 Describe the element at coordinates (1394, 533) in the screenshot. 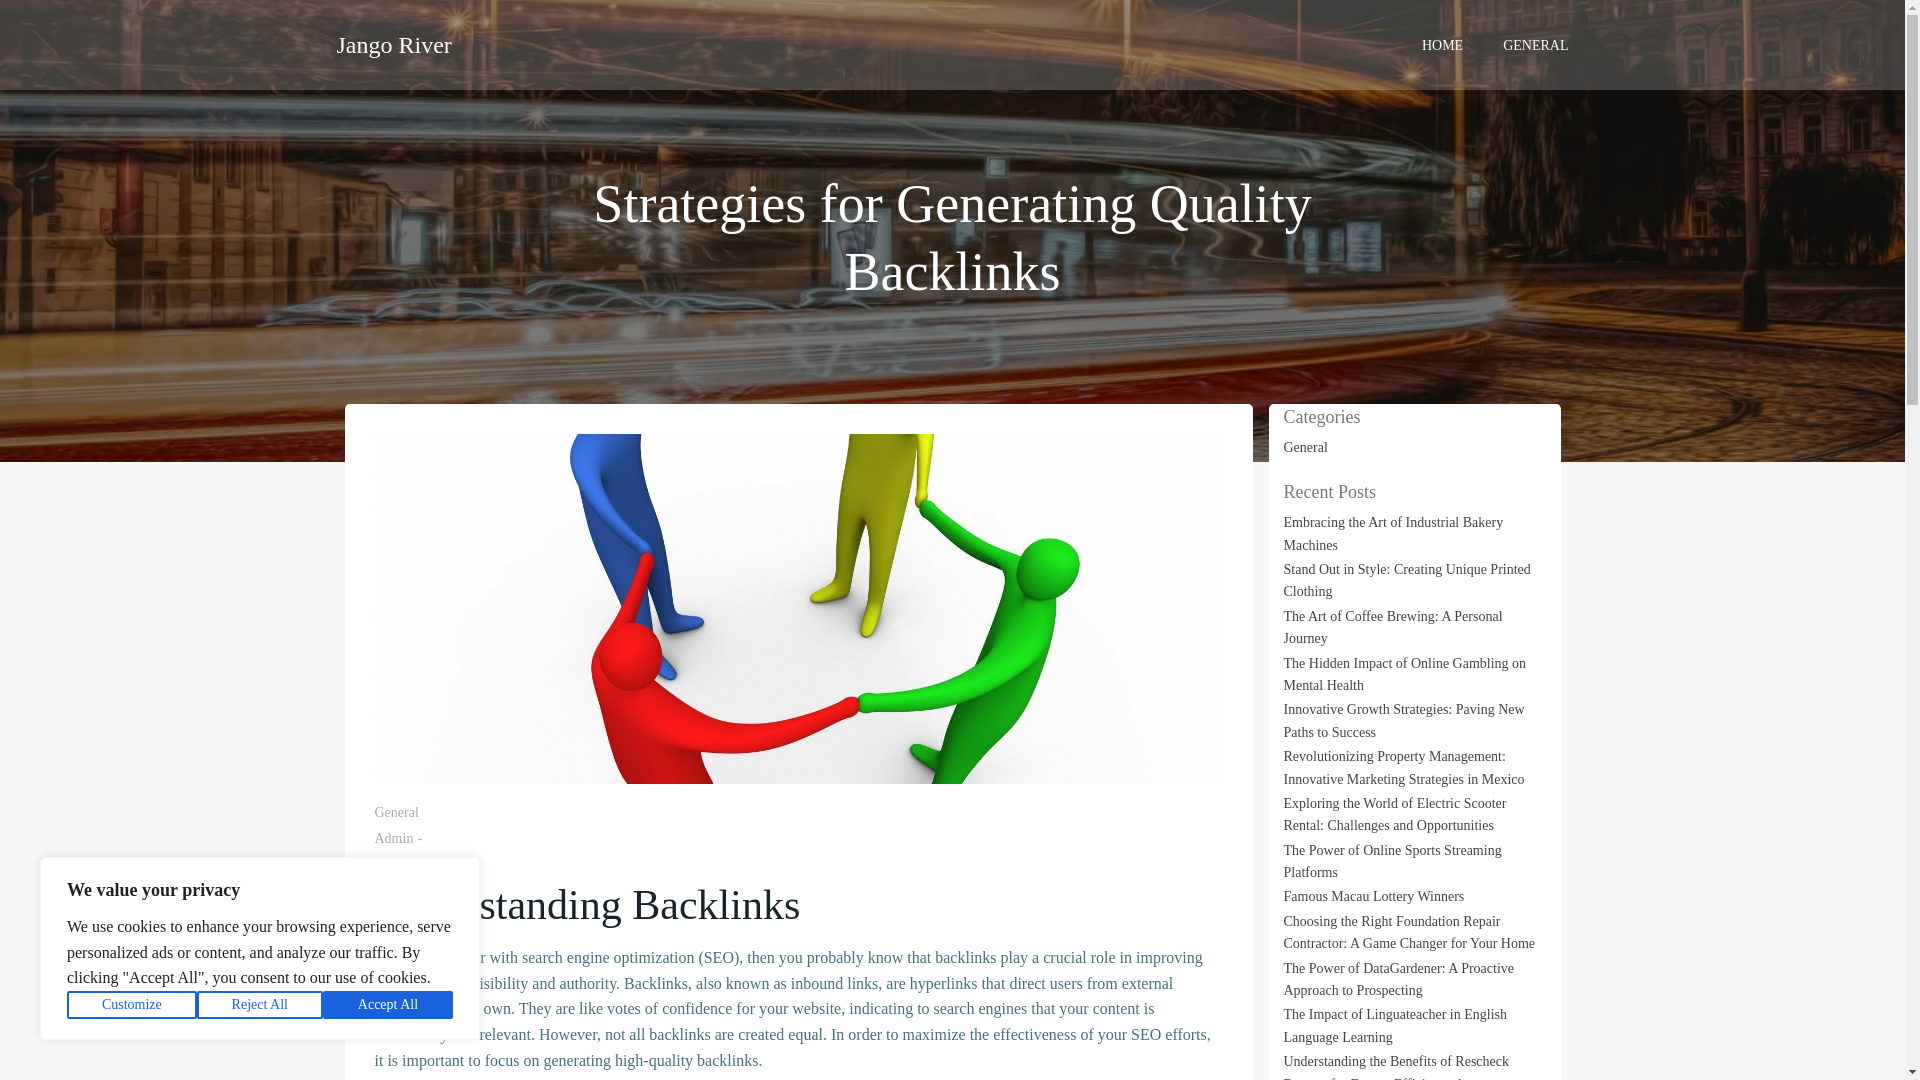

I see `Embracing the Art of Industrial Bakery Machines` at that location.